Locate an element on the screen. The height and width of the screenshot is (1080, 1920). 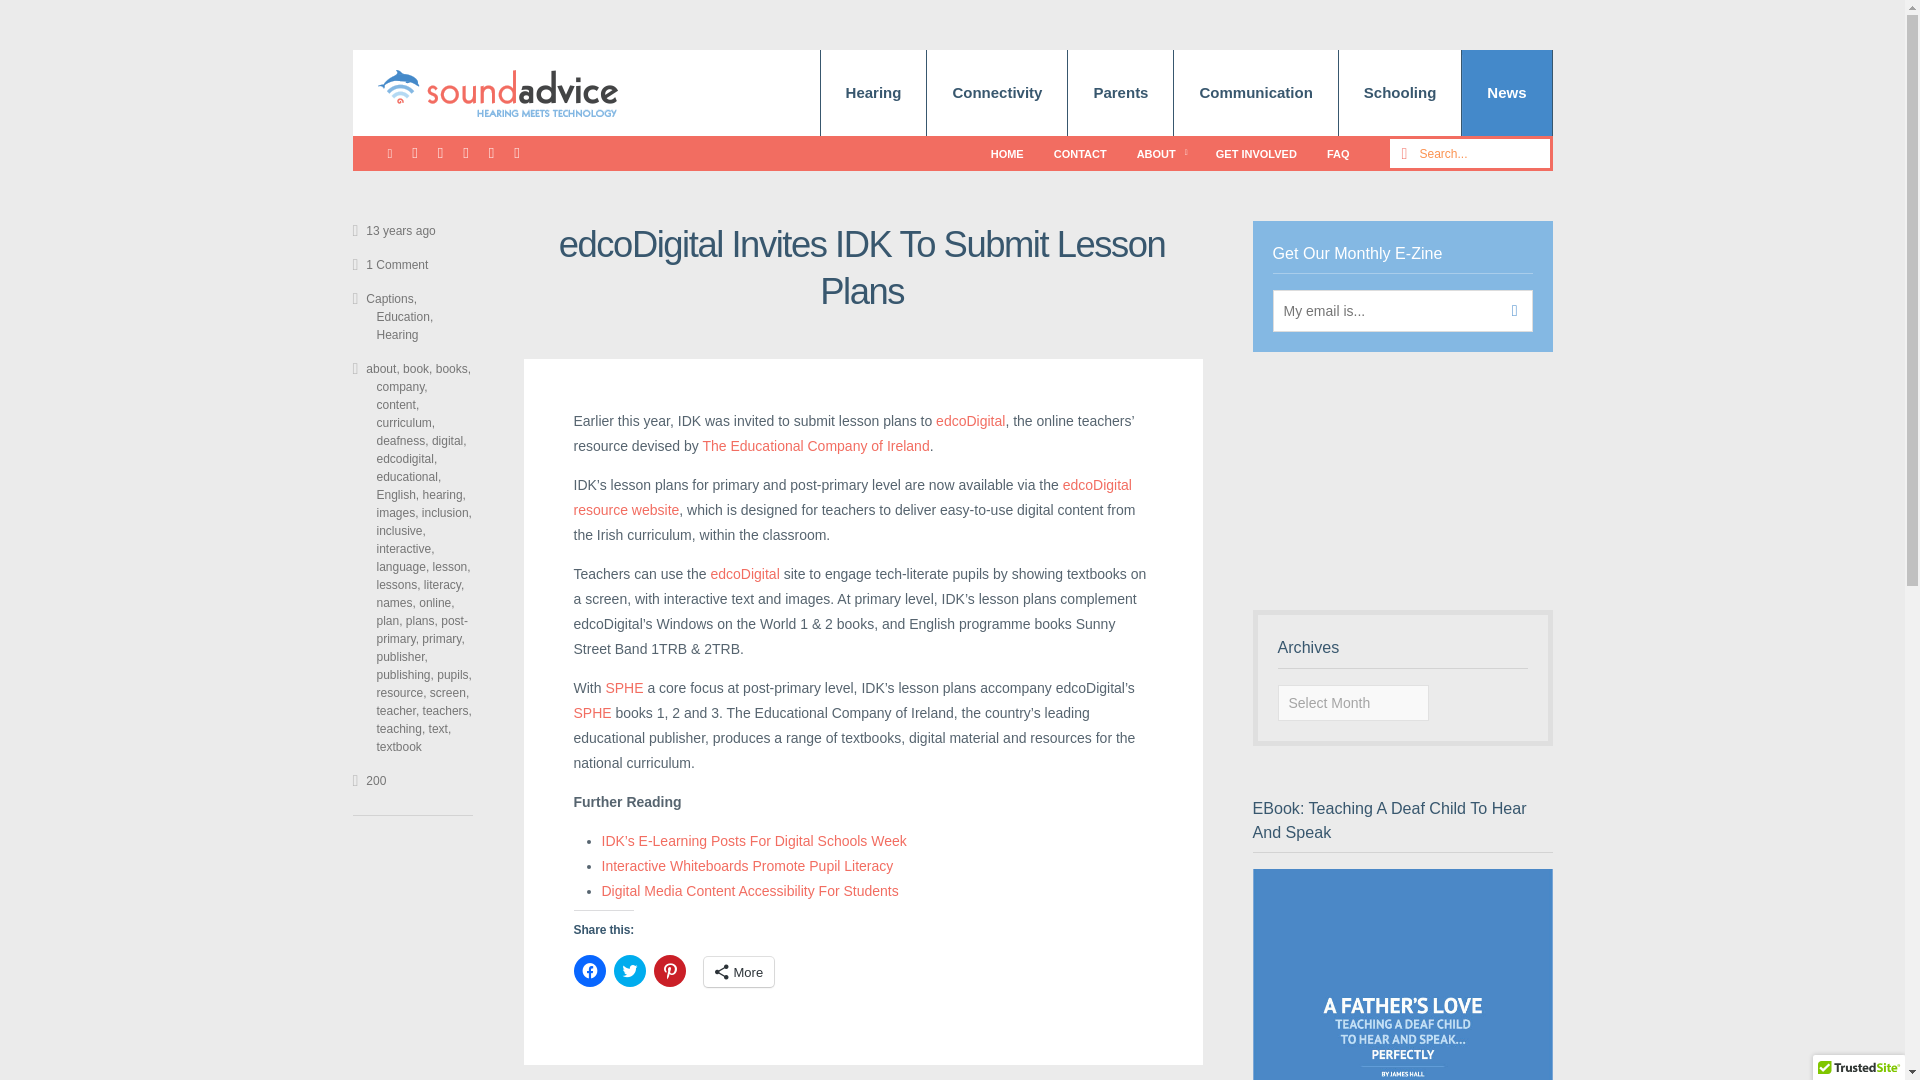
Hearing is located at coordinates (874, 92).